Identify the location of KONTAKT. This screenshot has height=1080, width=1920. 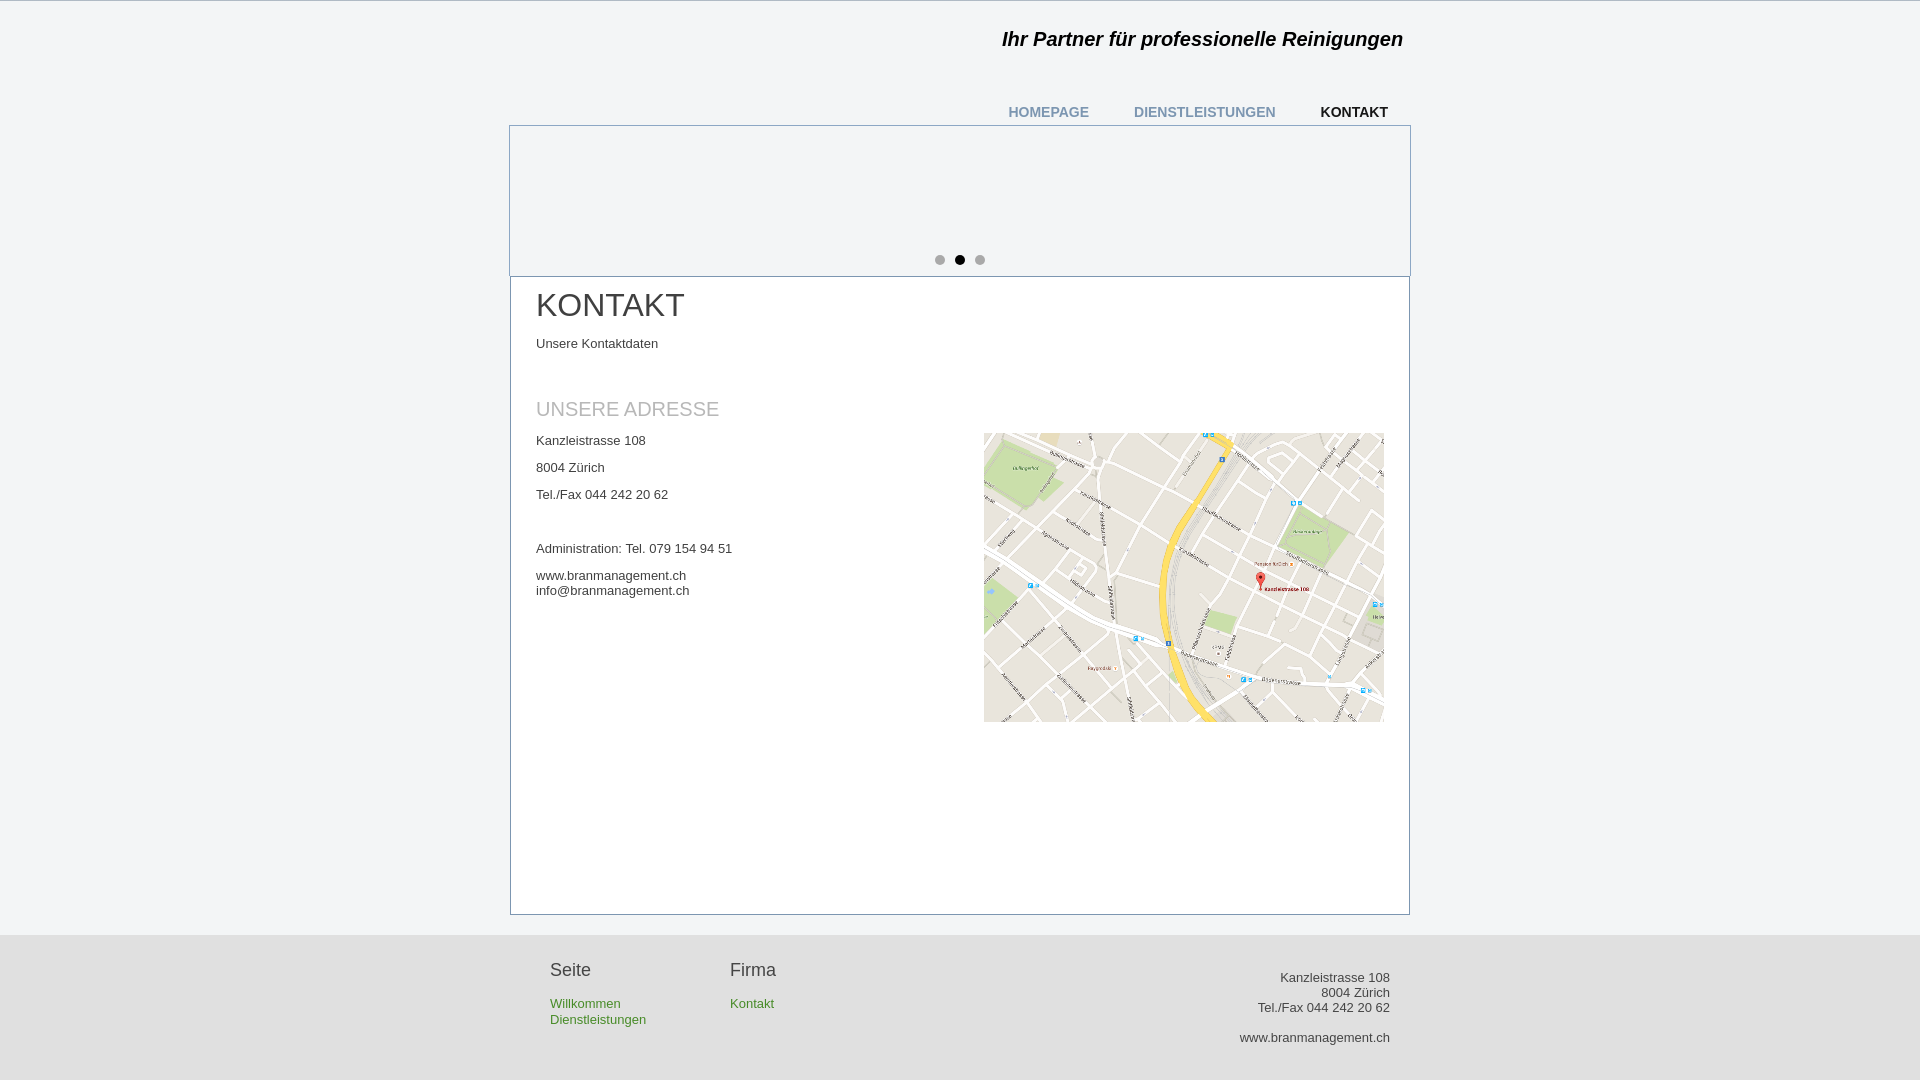
(1354, 112).